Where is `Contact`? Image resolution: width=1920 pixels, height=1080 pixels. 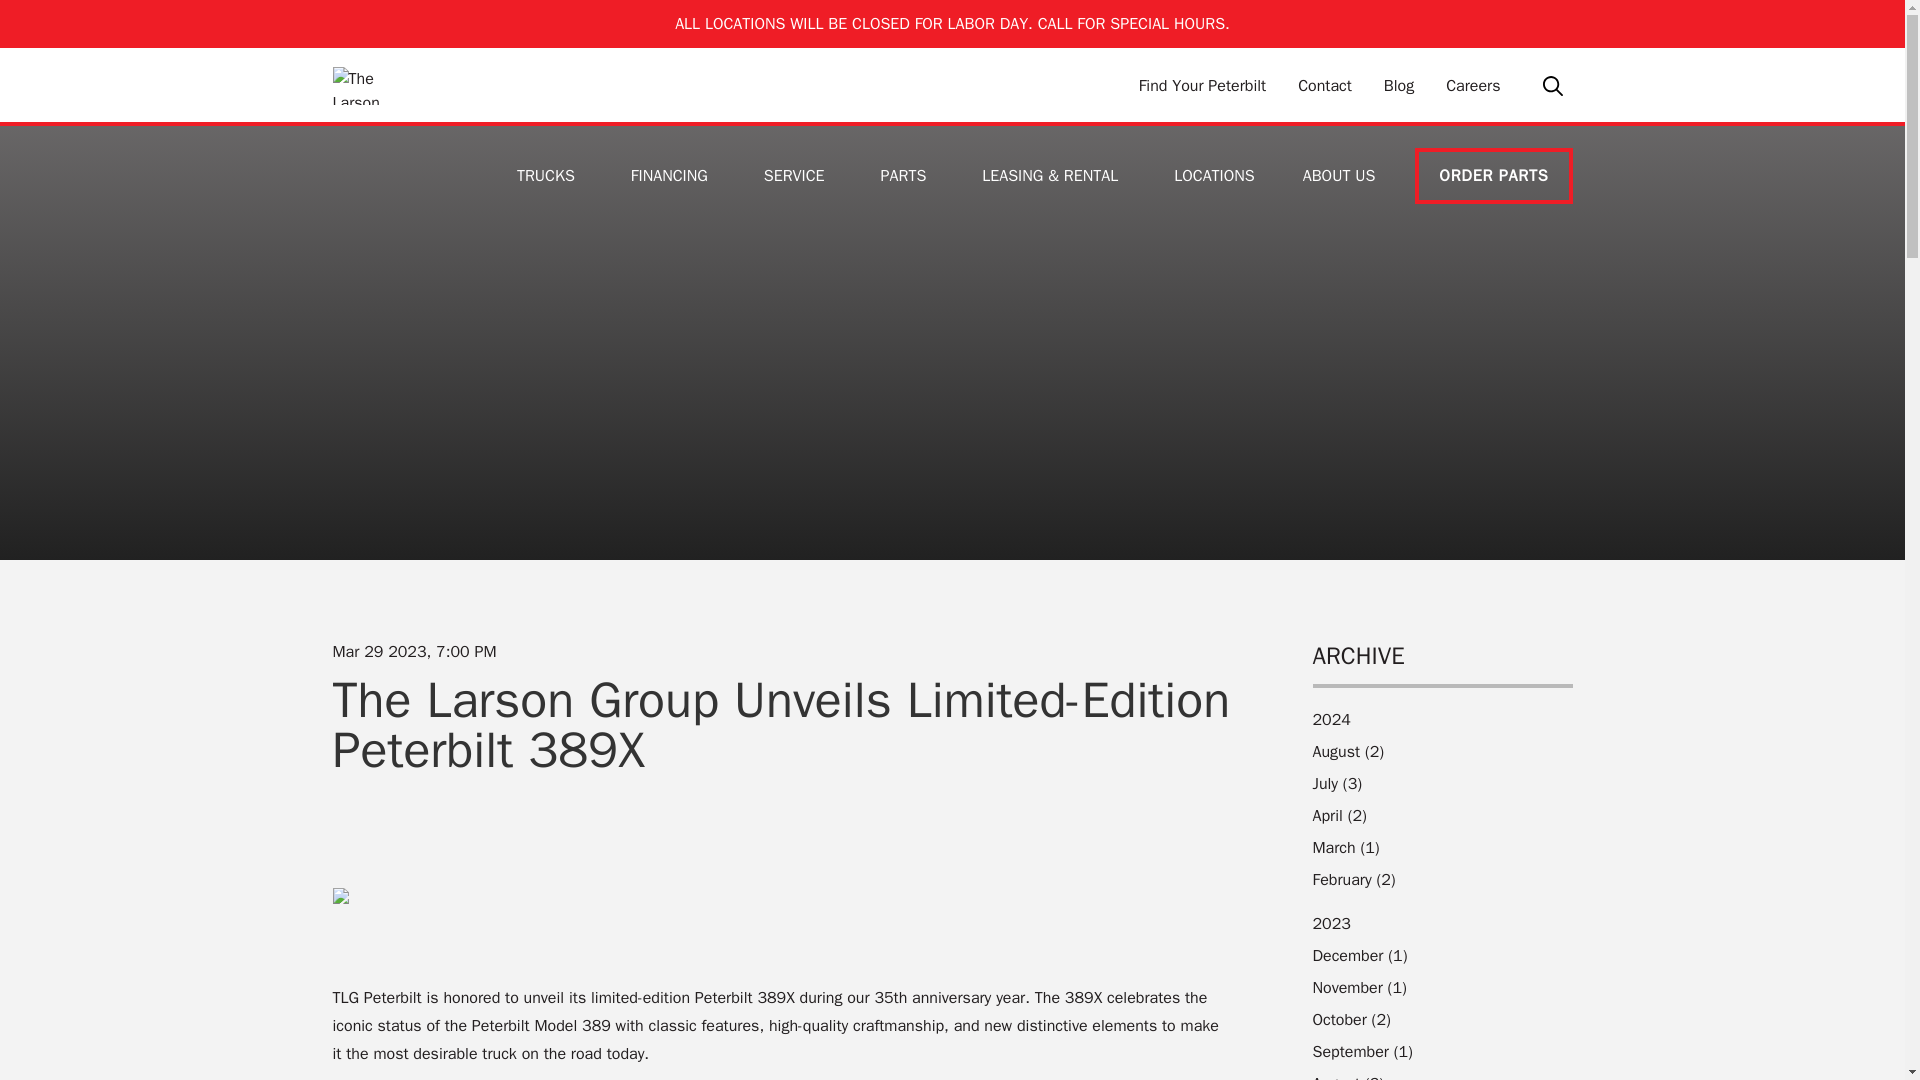 Contact is located at coordinates (1324, 86).